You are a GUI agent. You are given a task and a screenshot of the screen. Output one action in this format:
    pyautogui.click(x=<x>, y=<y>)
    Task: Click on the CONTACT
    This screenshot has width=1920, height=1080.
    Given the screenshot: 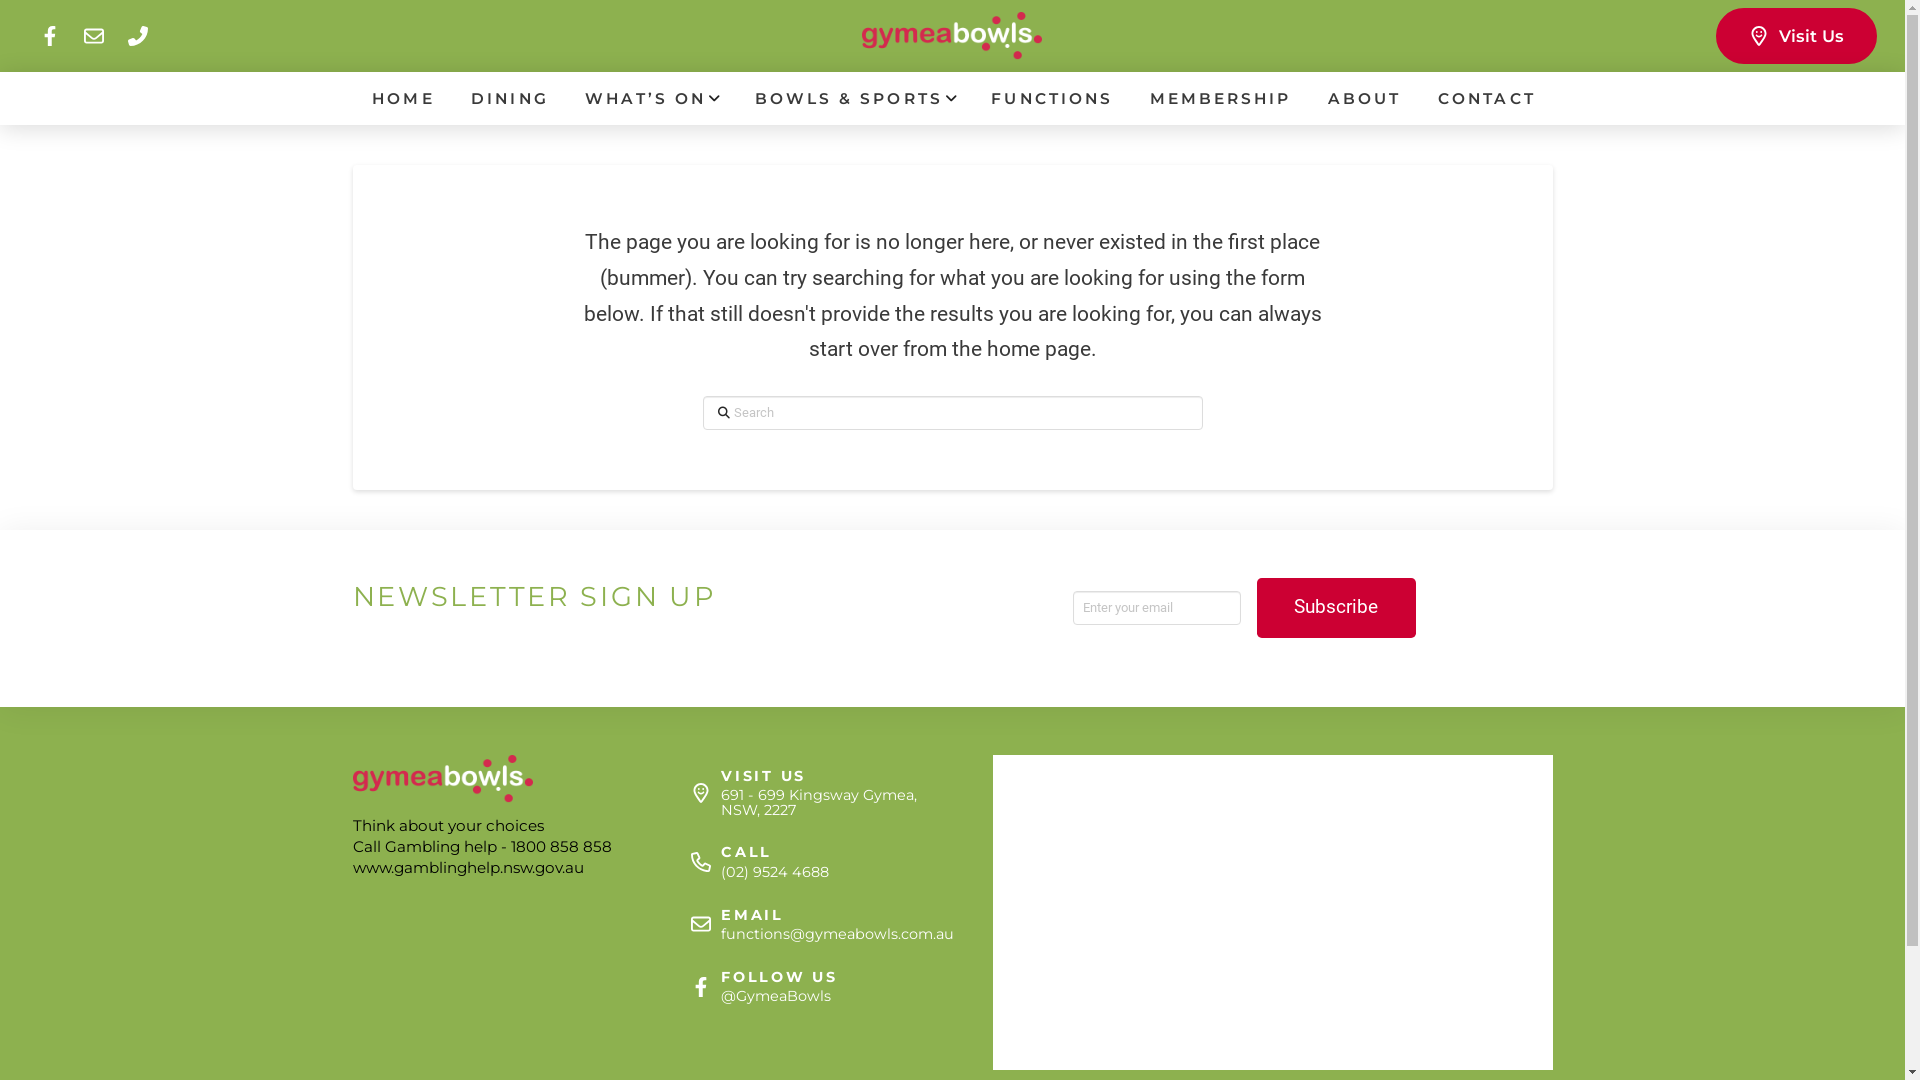 What is the action you would take?
    pyautogui.click(x=1485, y=98)
    